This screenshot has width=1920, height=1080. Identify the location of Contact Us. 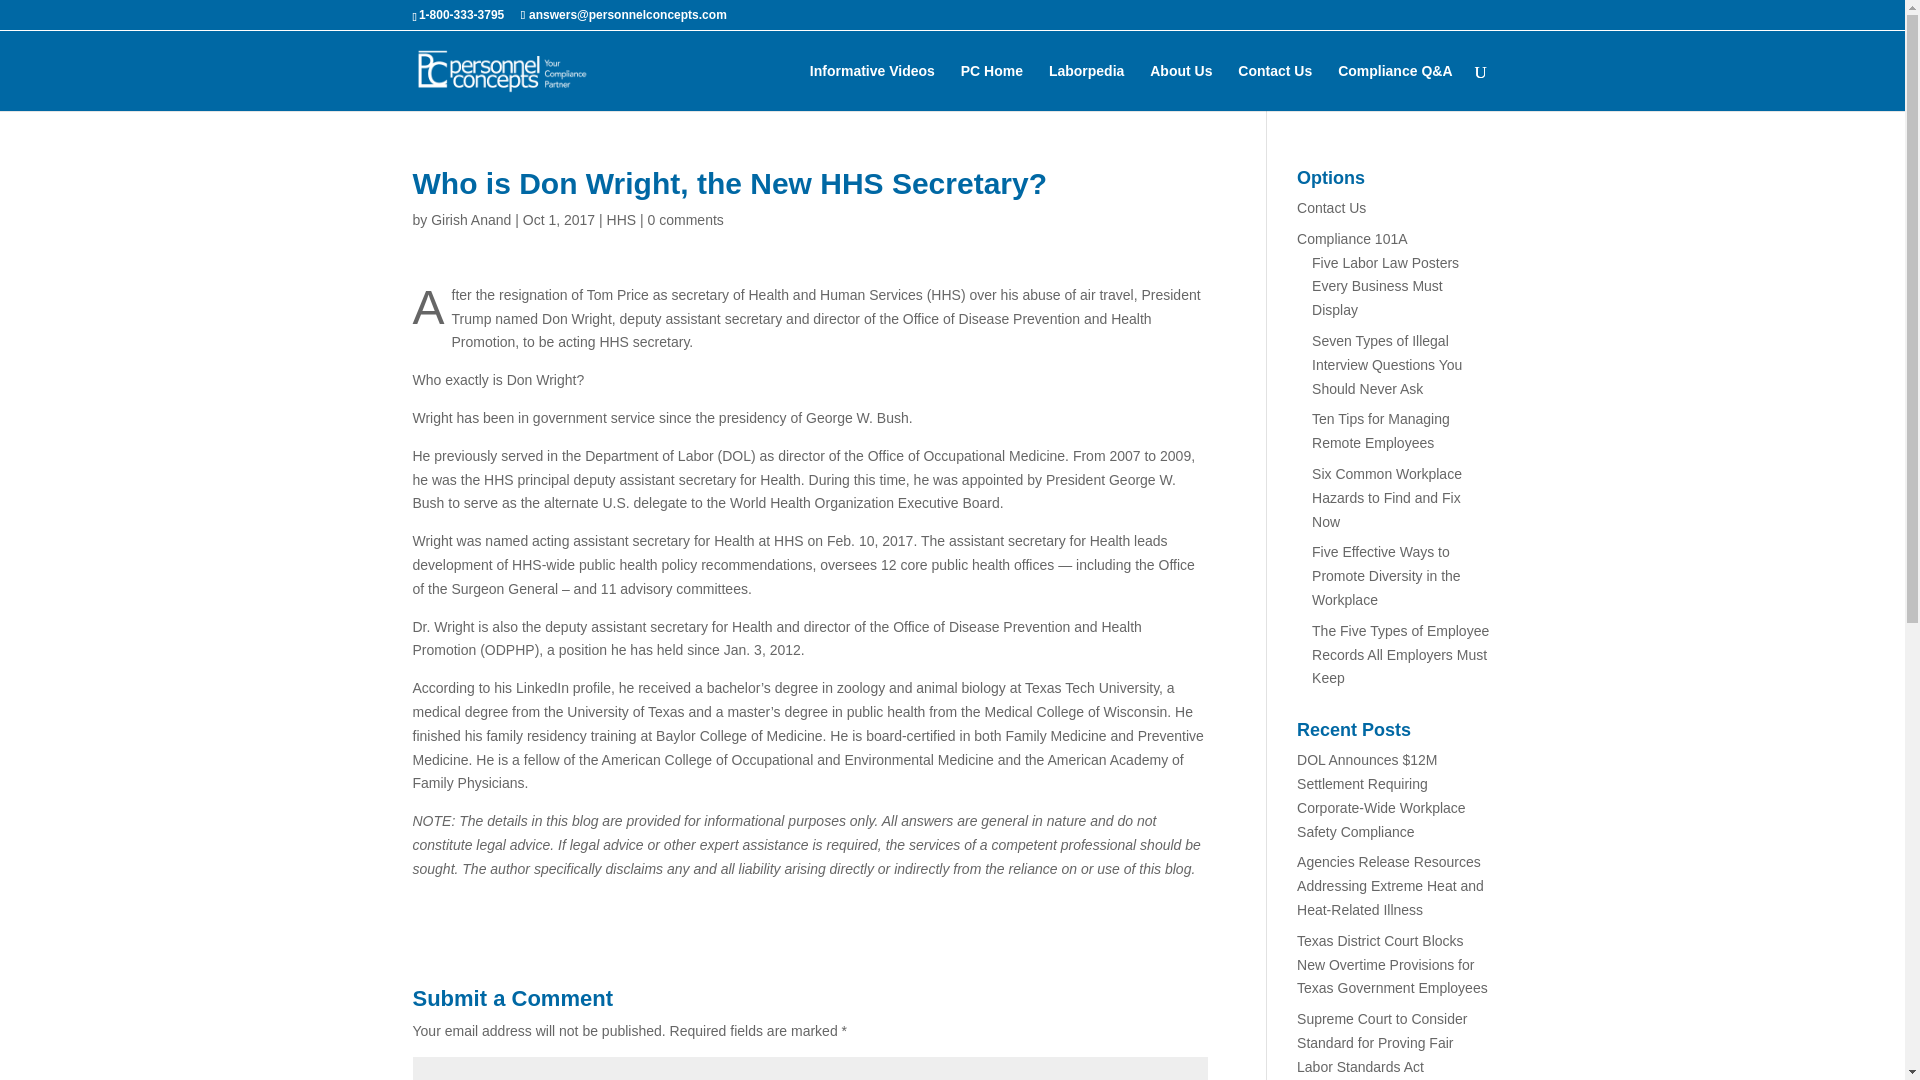
(1331, 208).